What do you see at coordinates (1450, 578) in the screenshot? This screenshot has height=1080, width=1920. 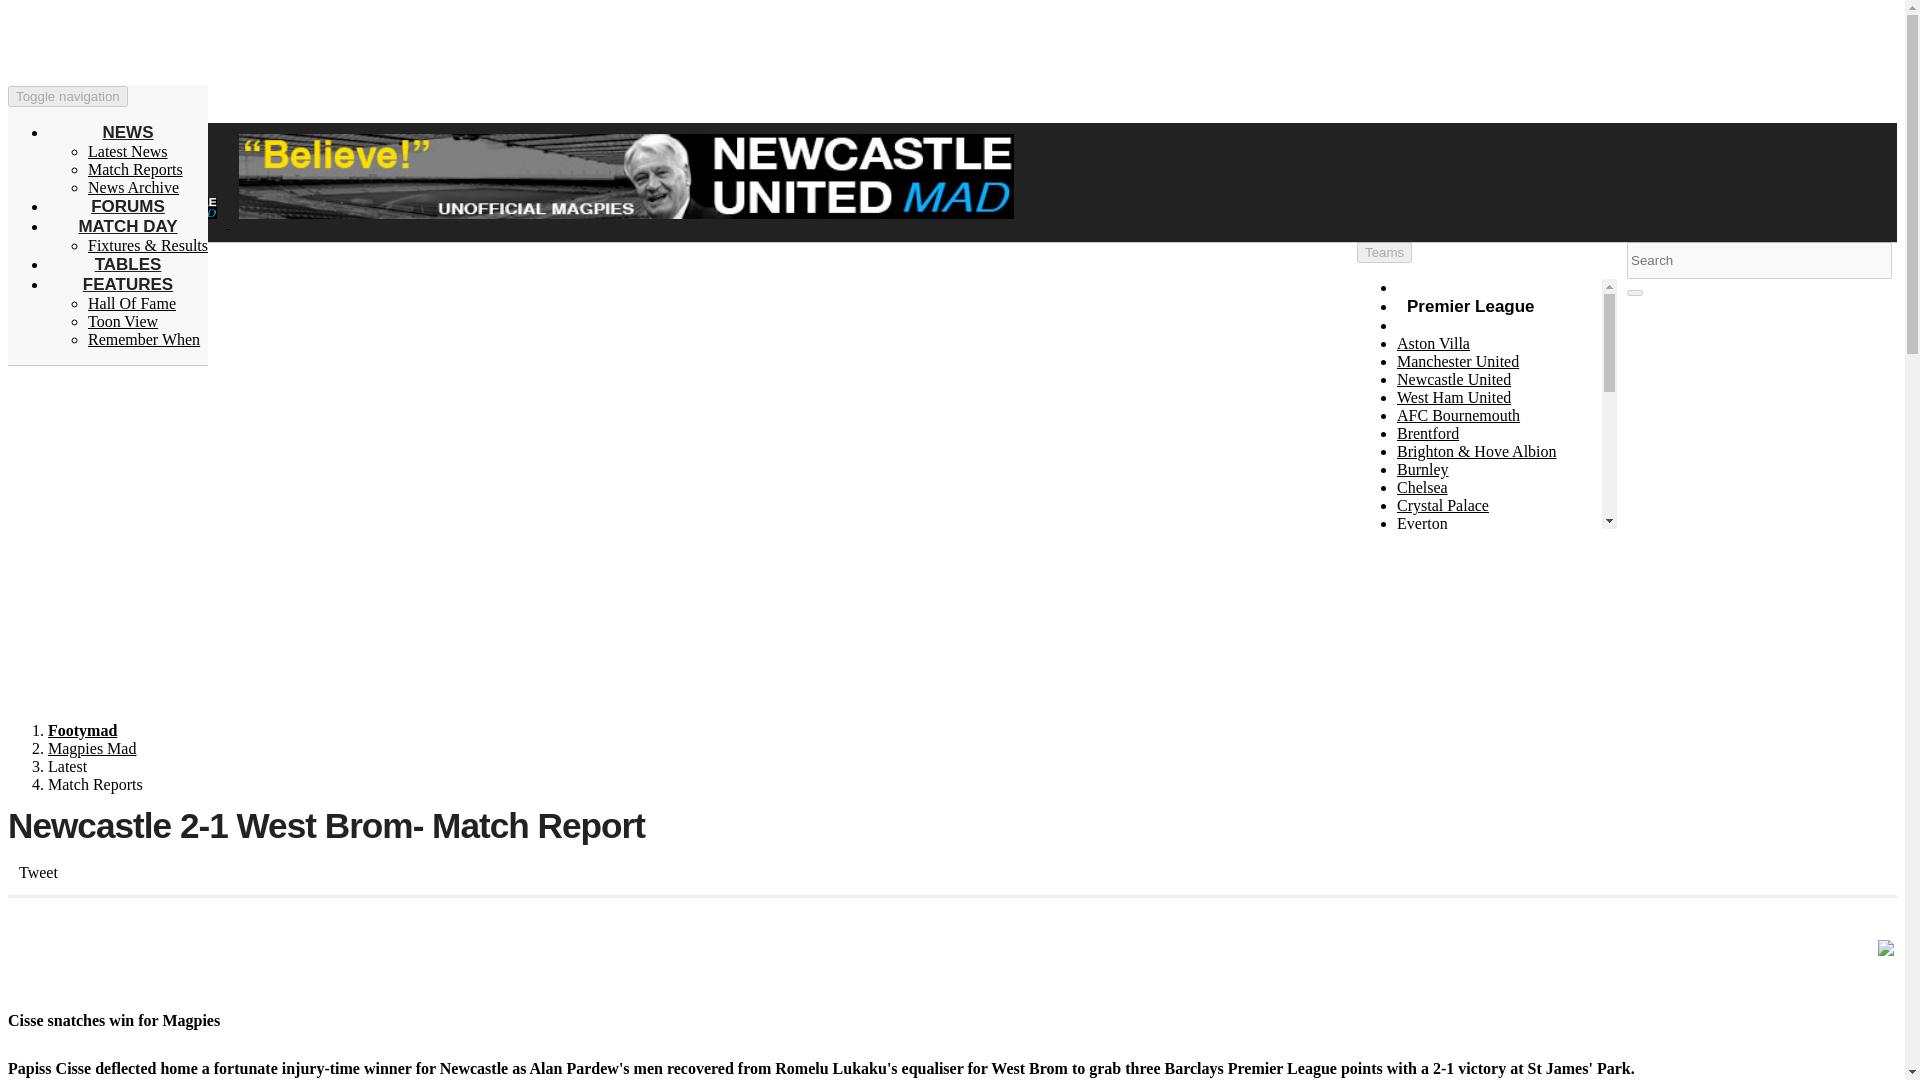 I see `Manchester City` at bounding box center [1450, 578].